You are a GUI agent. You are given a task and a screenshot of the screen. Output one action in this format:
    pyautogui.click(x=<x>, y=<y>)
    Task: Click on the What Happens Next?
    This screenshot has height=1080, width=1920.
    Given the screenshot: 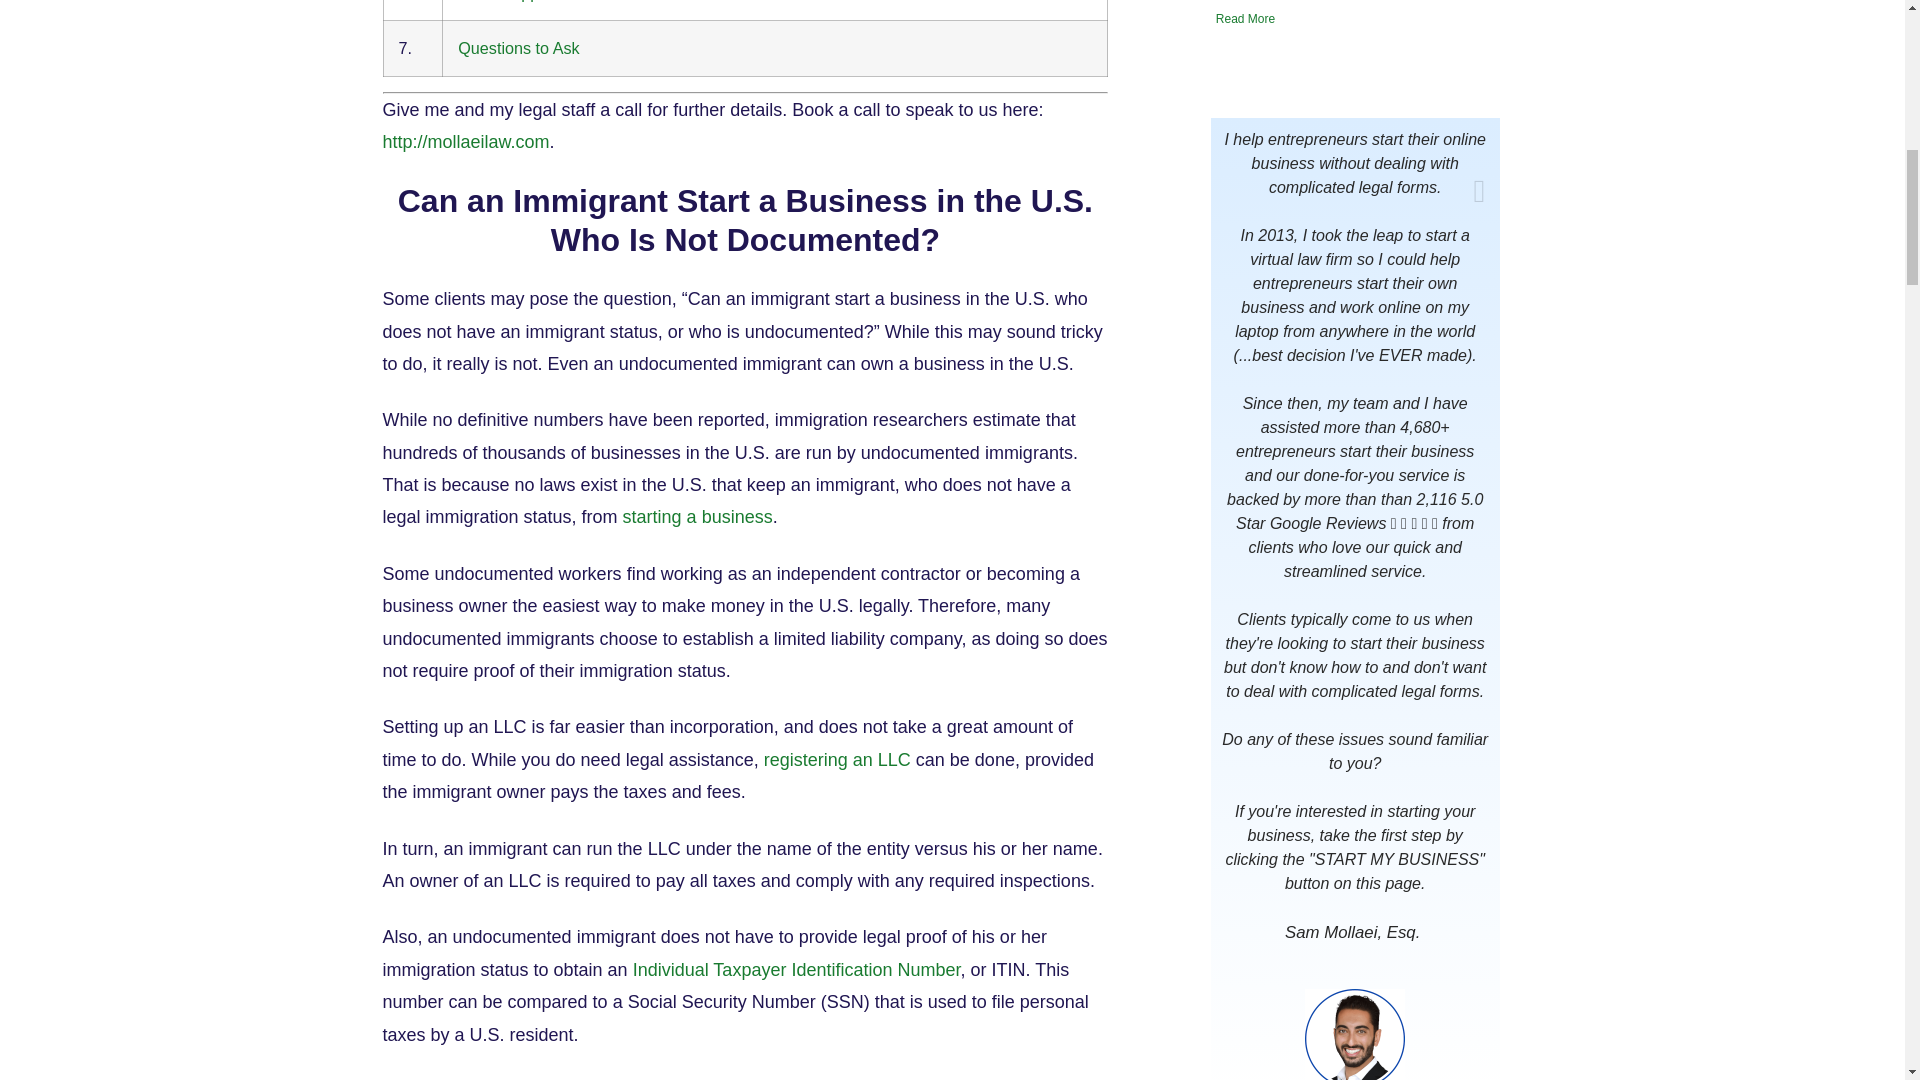 What is the action you would take?
    pyautogui.click(x=535, y=1)
    